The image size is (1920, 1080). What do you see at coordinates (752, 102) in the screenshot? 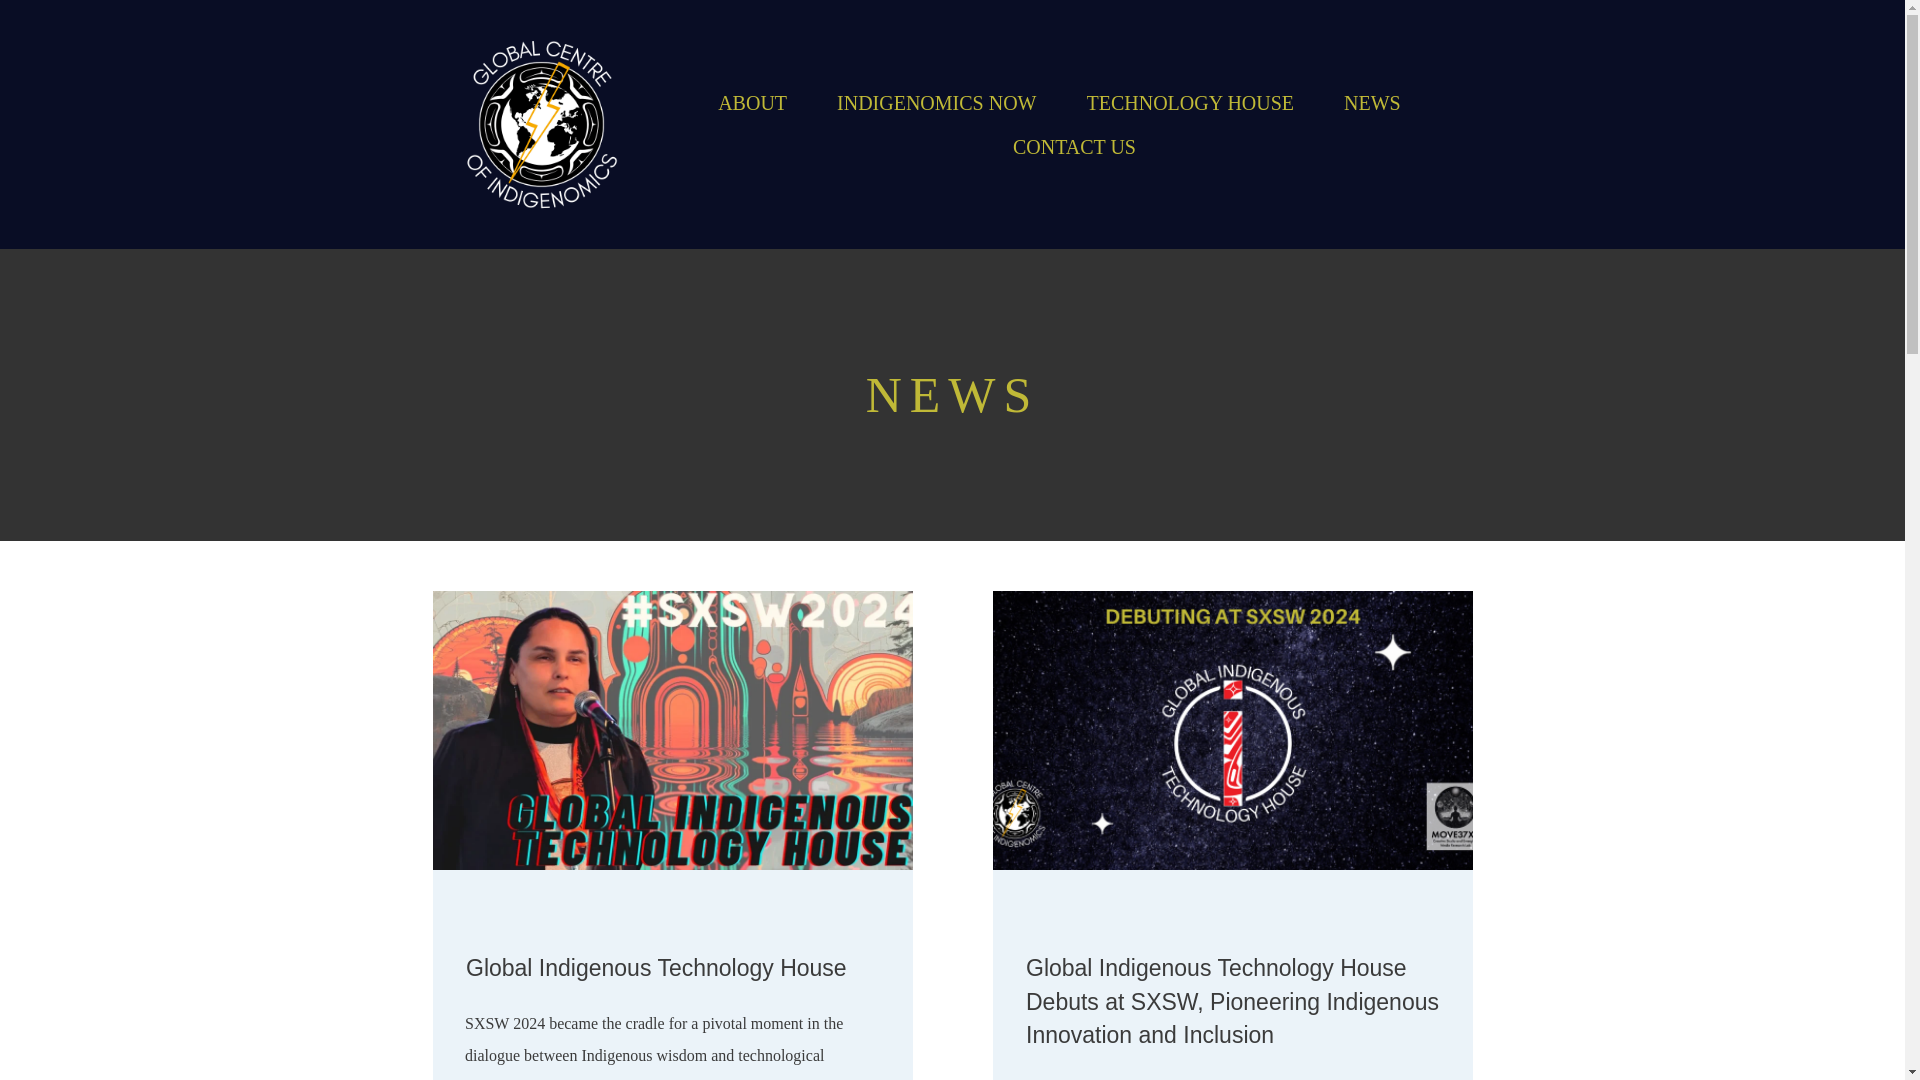
I see `ABOUT` at bounding box center [752, 102].